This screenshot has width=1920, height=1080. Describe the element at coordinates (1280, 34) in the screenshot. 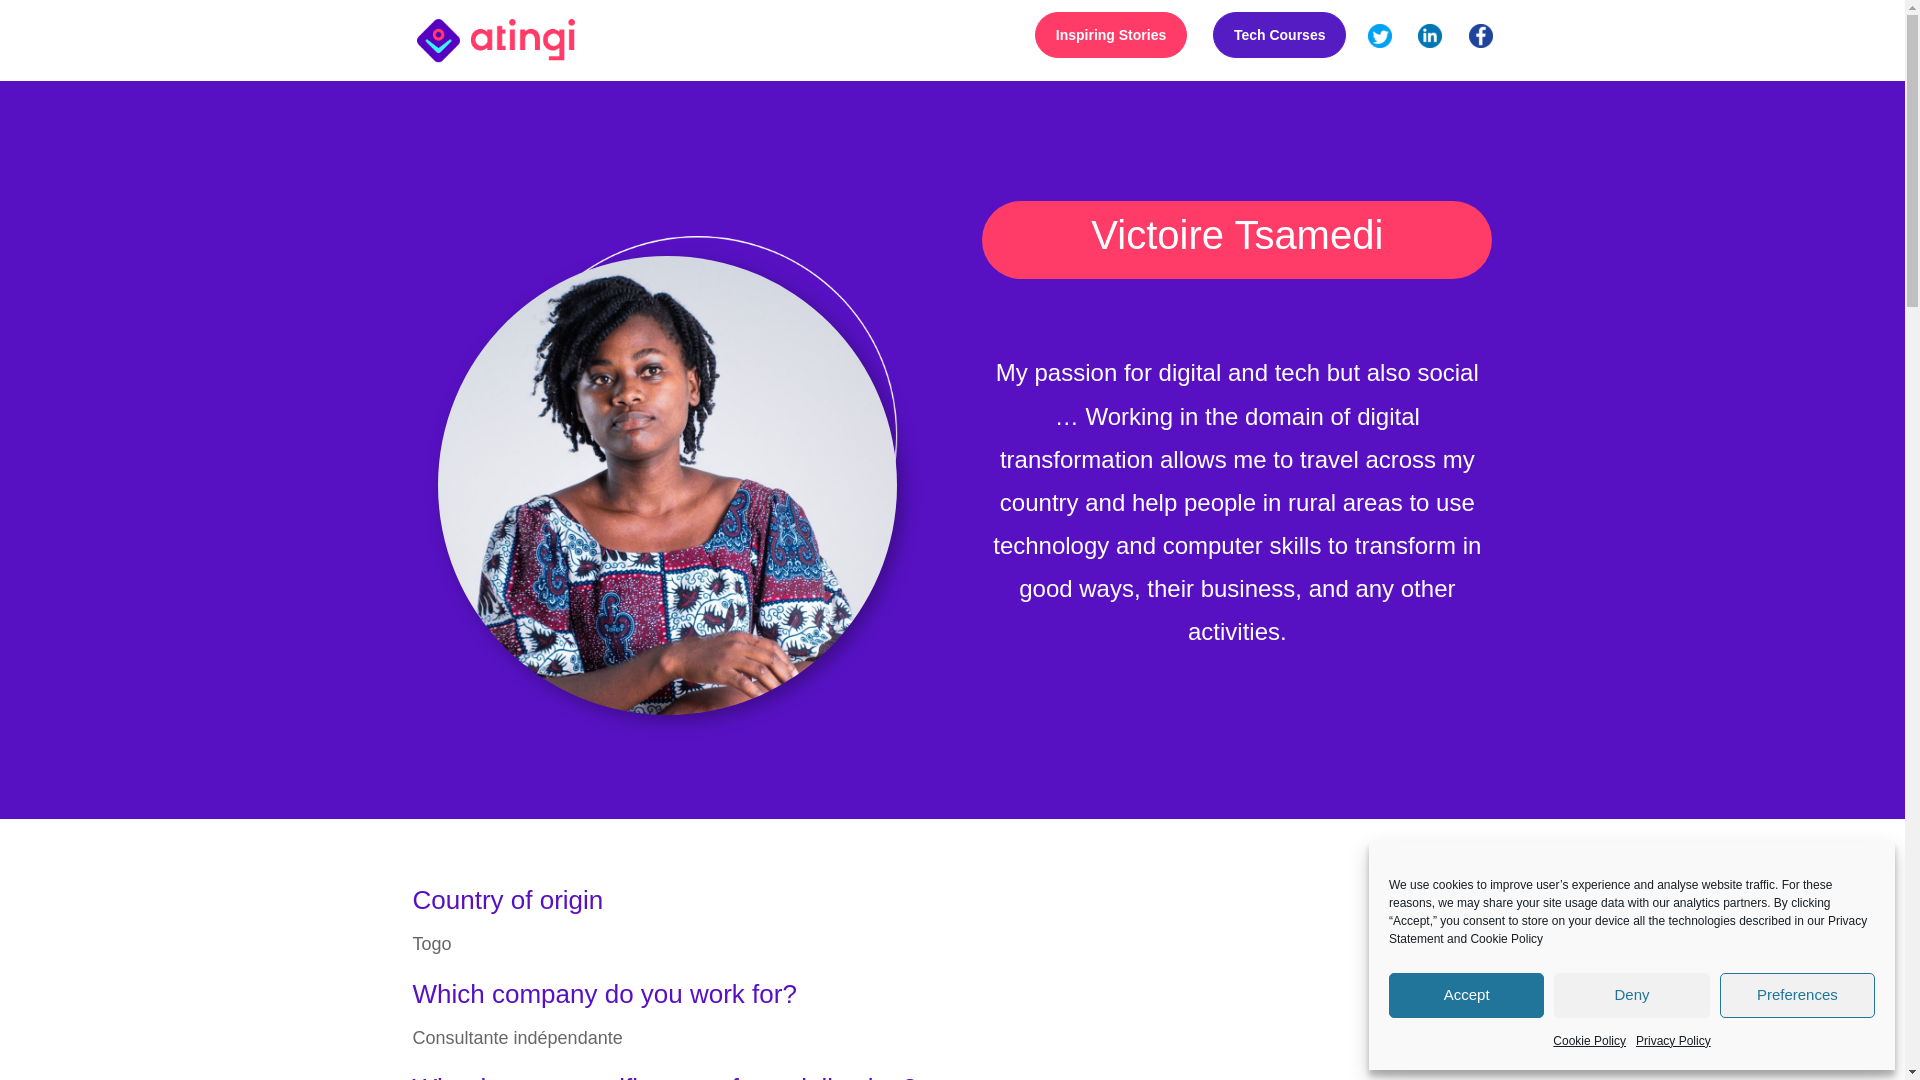

I see `Tech Courses` at that location.